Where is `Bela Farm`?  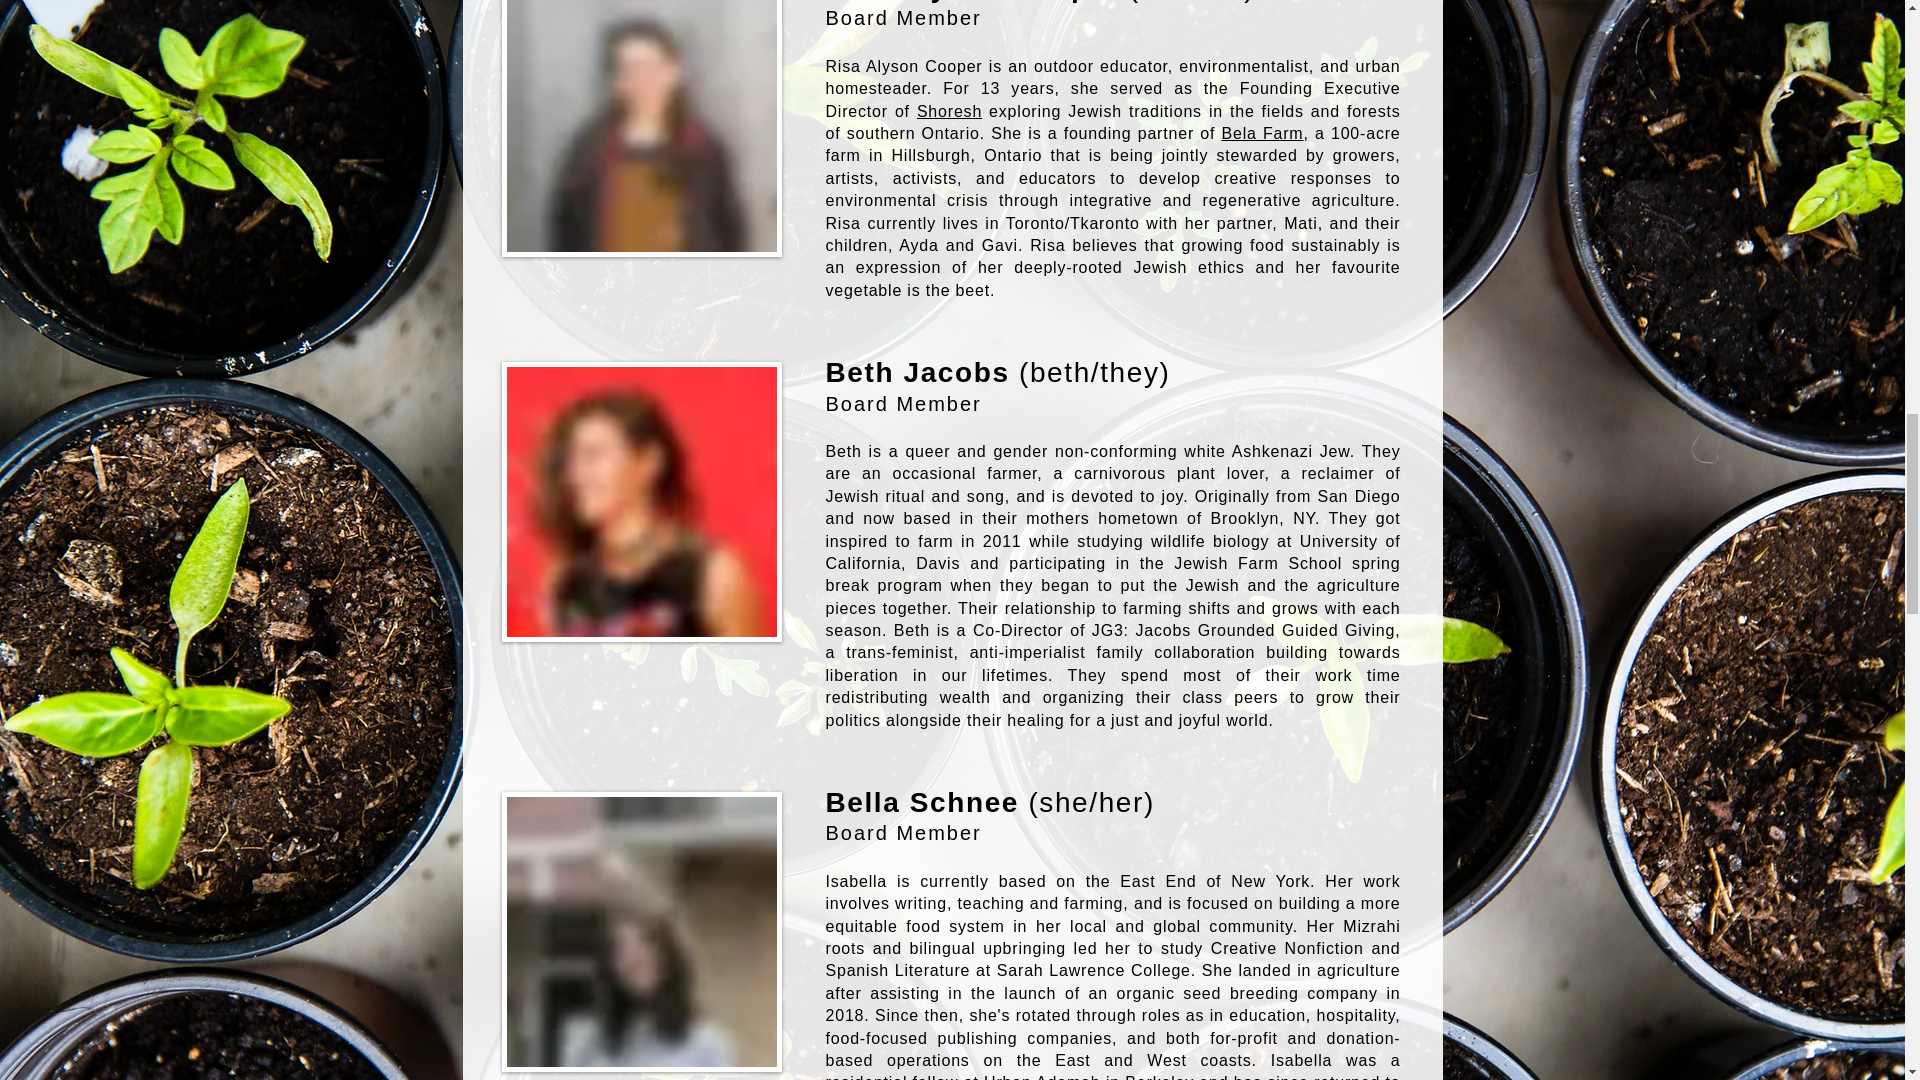 Bela Farm is located at coordinates (1262, 133).